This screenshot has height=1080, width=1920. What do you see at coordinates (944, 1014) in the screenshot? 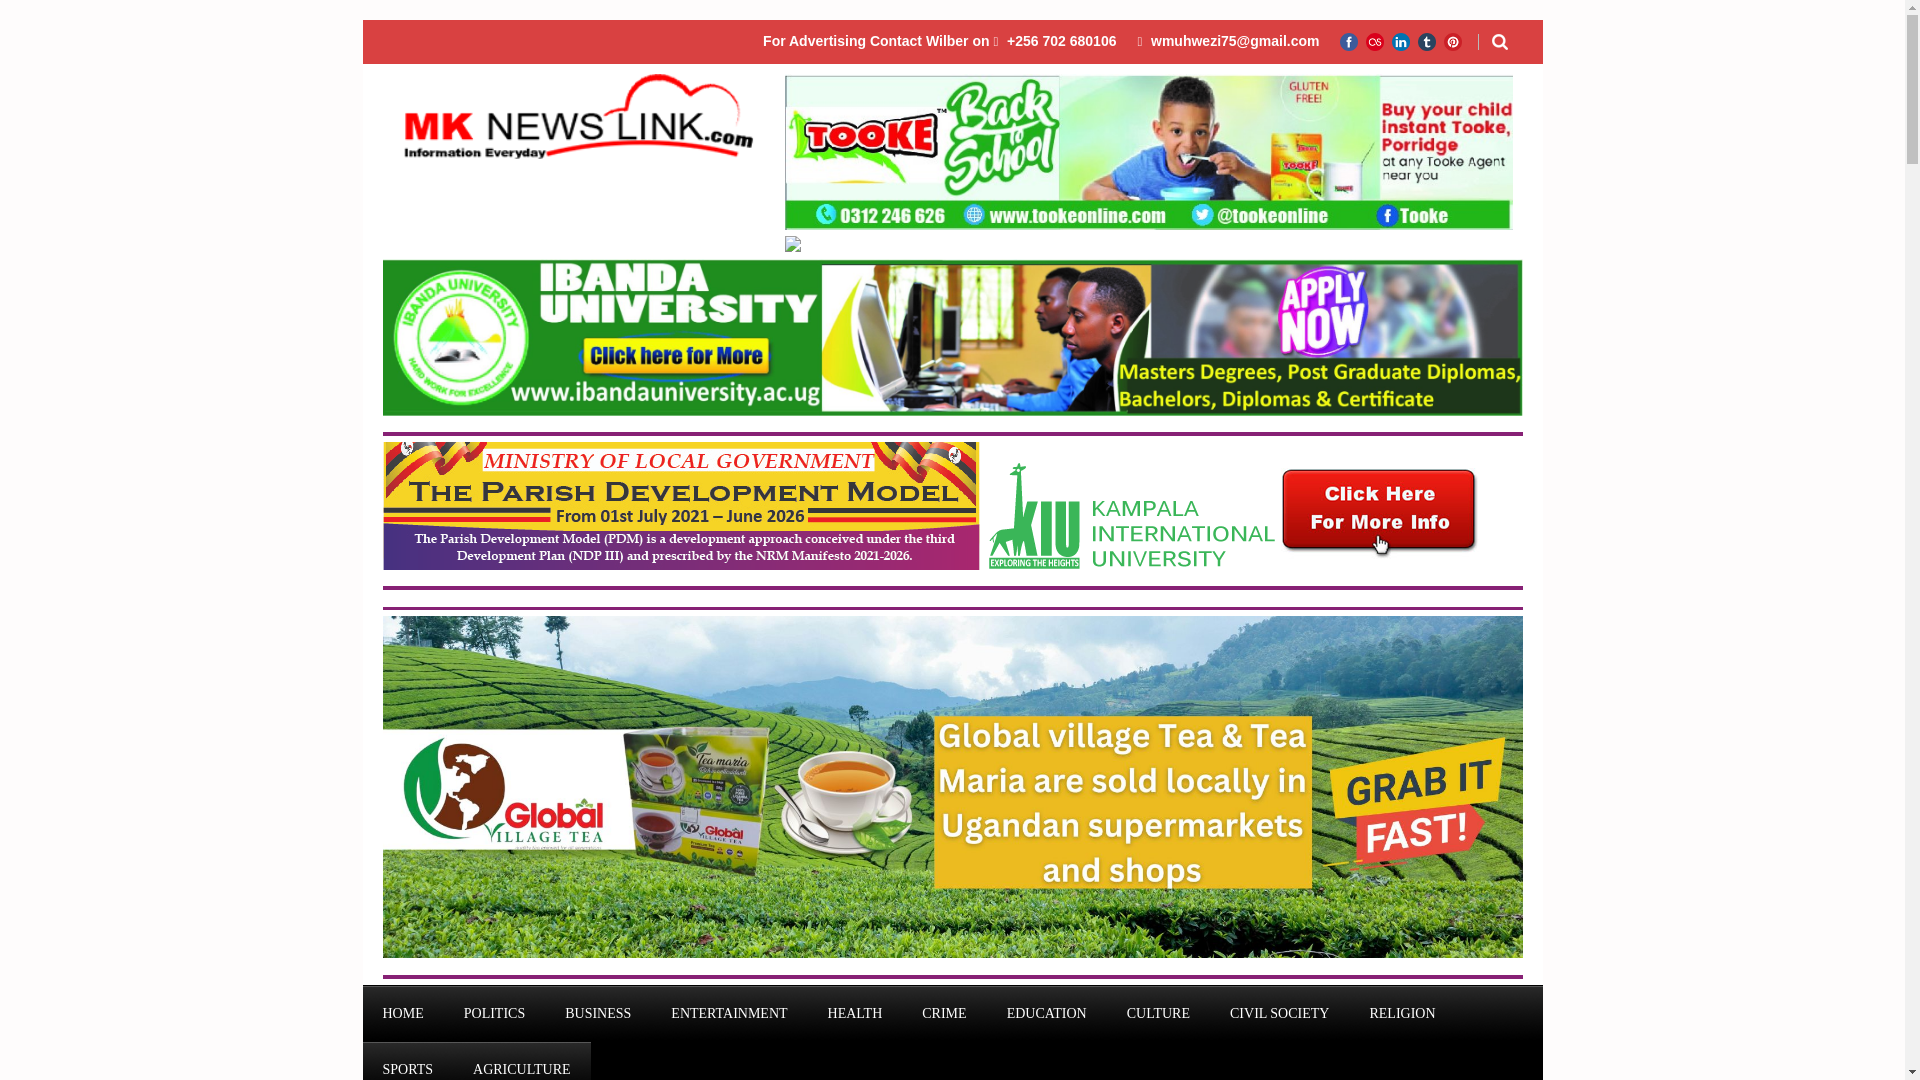
I see `CRIME` at bounding box center [944, 1014].